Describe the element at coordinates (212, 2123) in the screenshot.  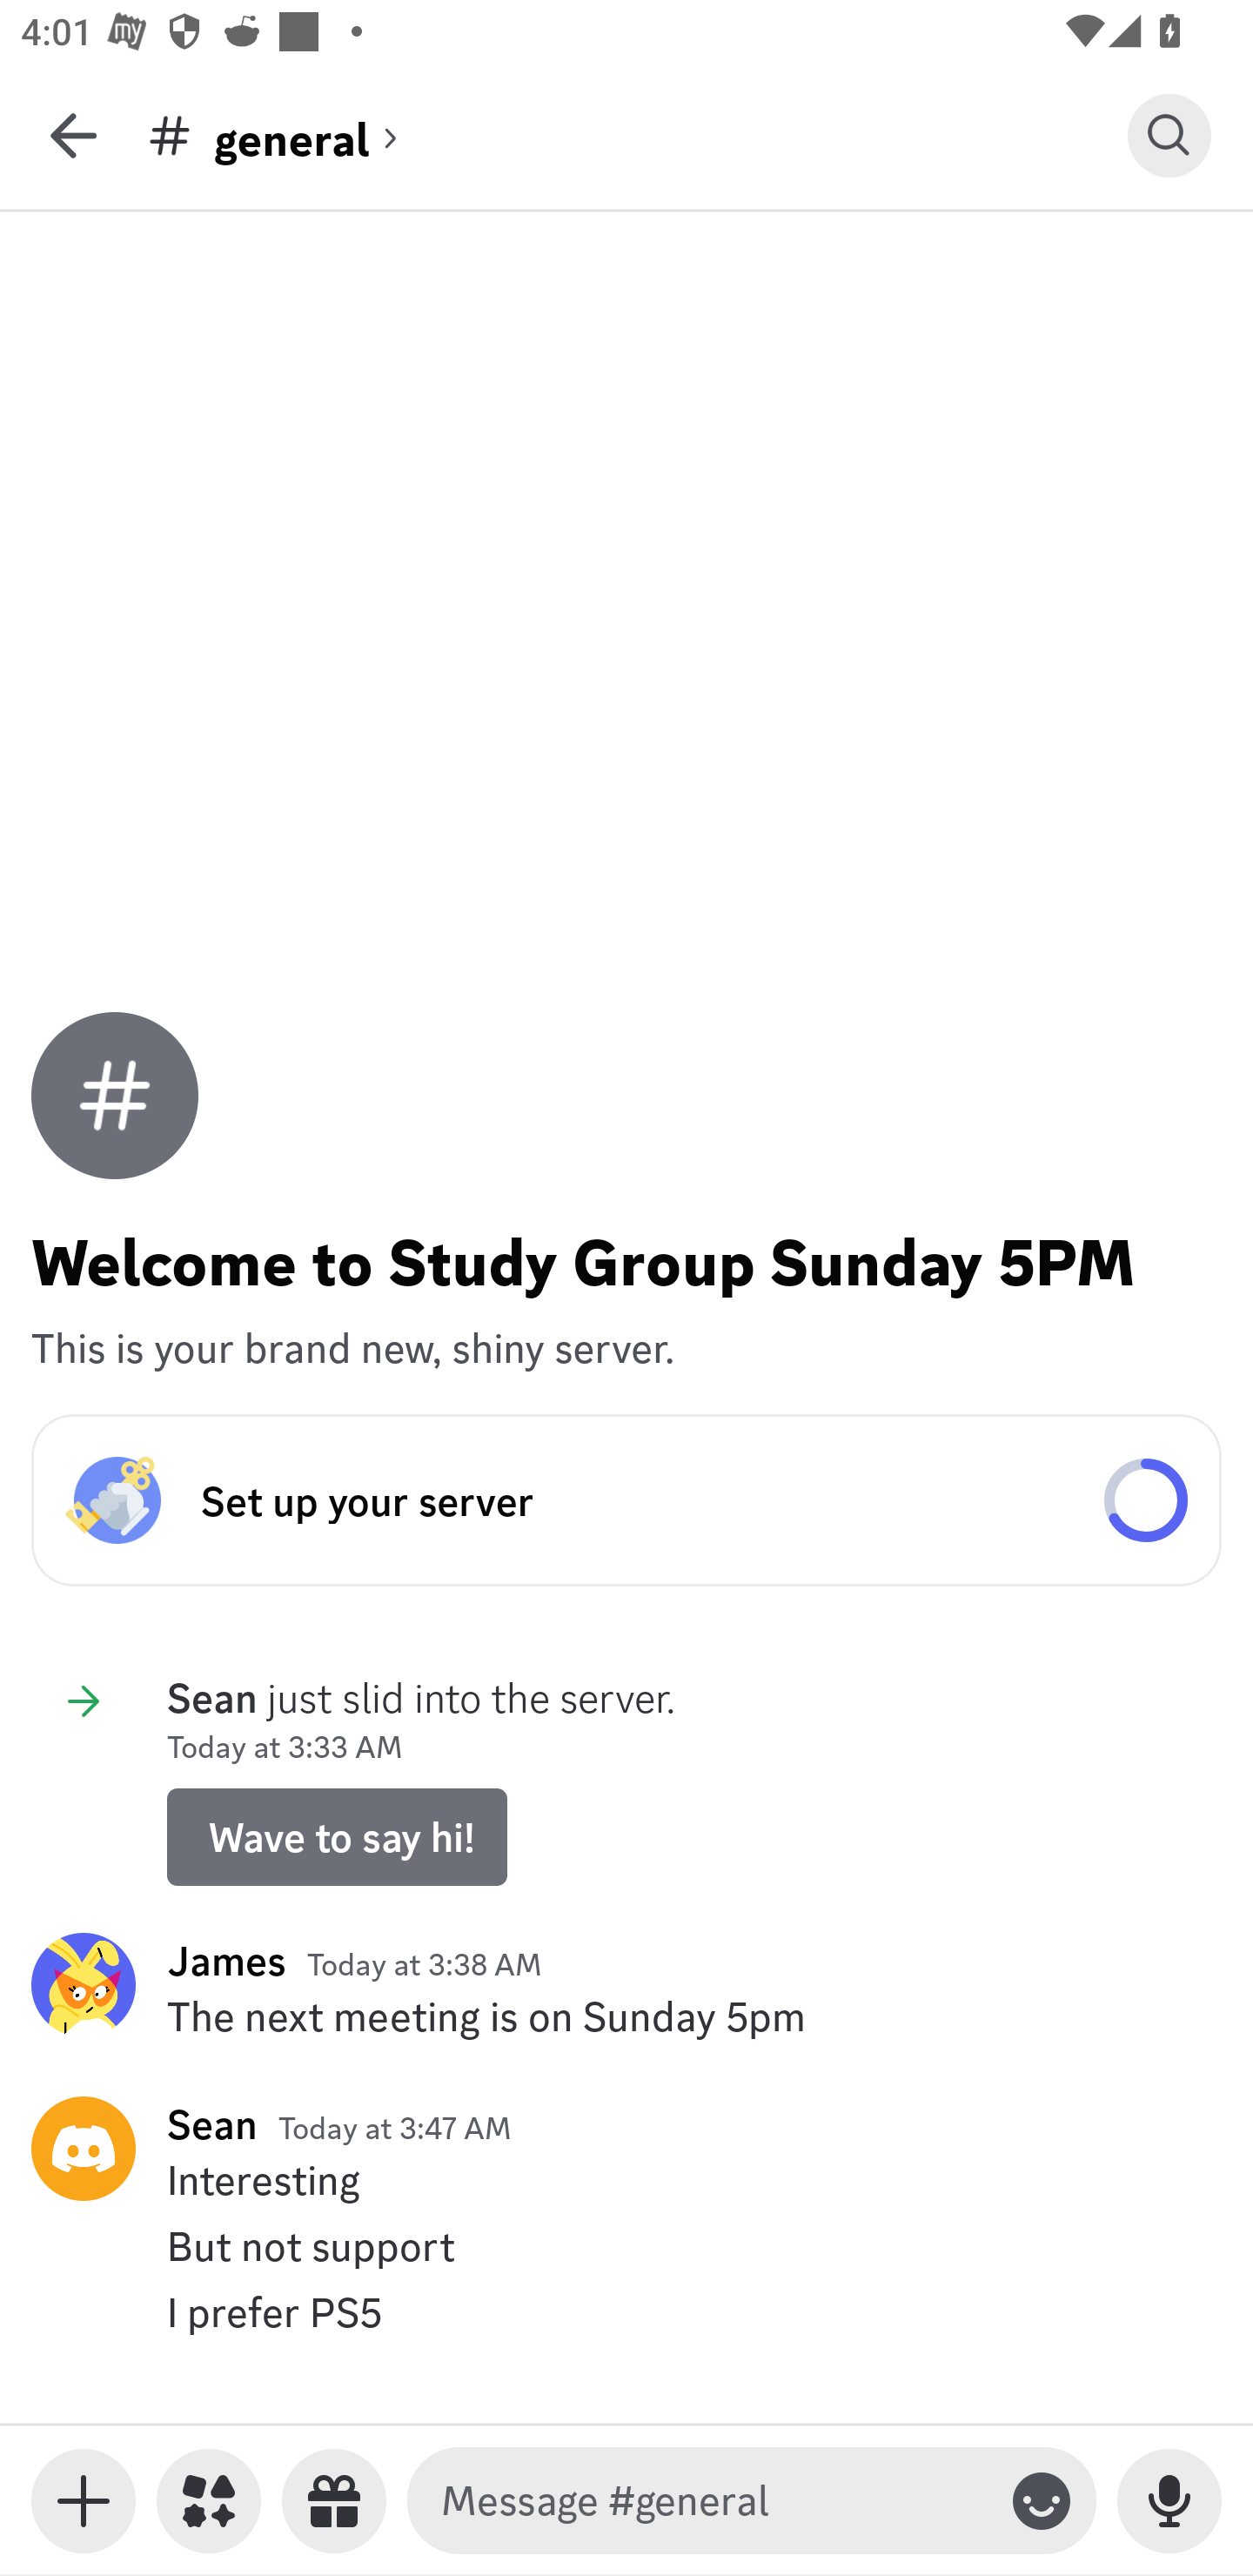
I see `Sean` at that location.